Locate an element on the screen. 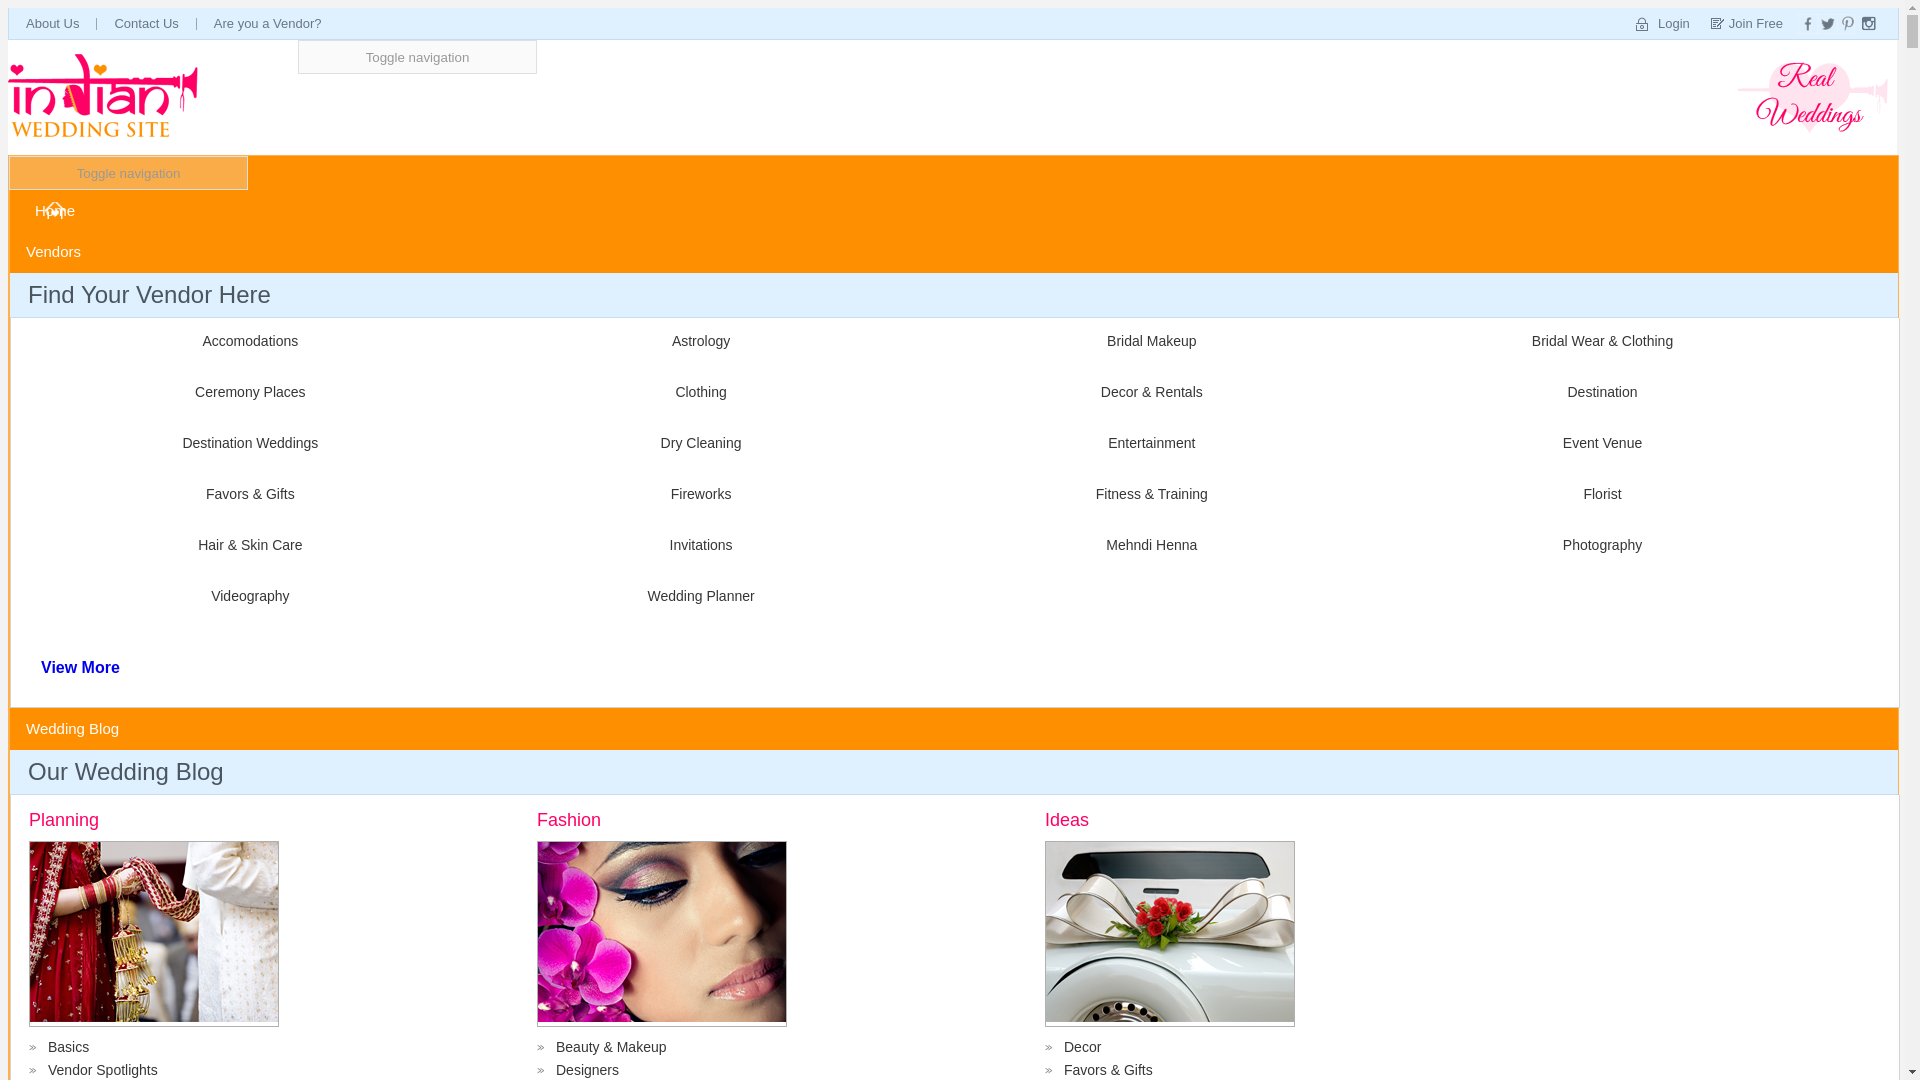 Image resolution: width=1920 pixels, height=1080 pixels. Join Free is located at coordinates (1741, 22).